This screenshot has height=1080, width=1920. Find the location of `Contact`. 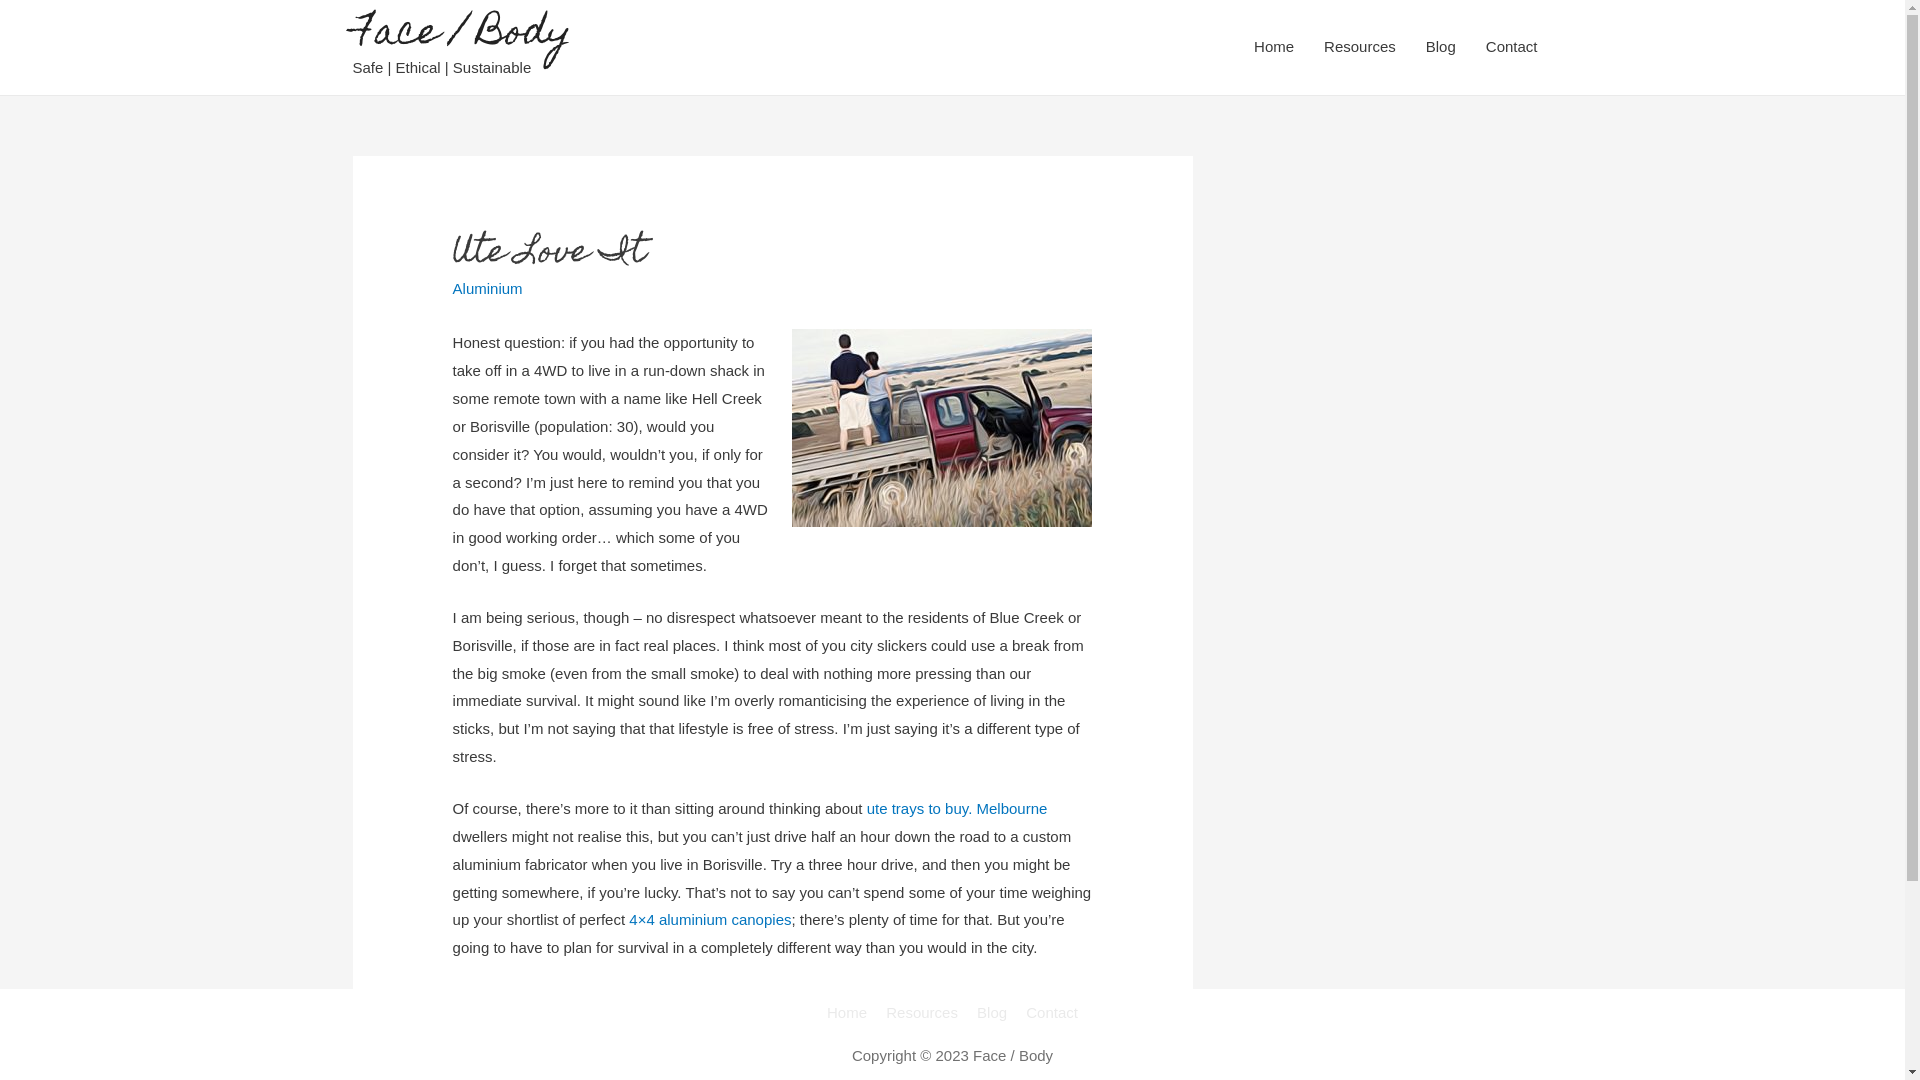

Contact is located at coordinates (1512, 47).